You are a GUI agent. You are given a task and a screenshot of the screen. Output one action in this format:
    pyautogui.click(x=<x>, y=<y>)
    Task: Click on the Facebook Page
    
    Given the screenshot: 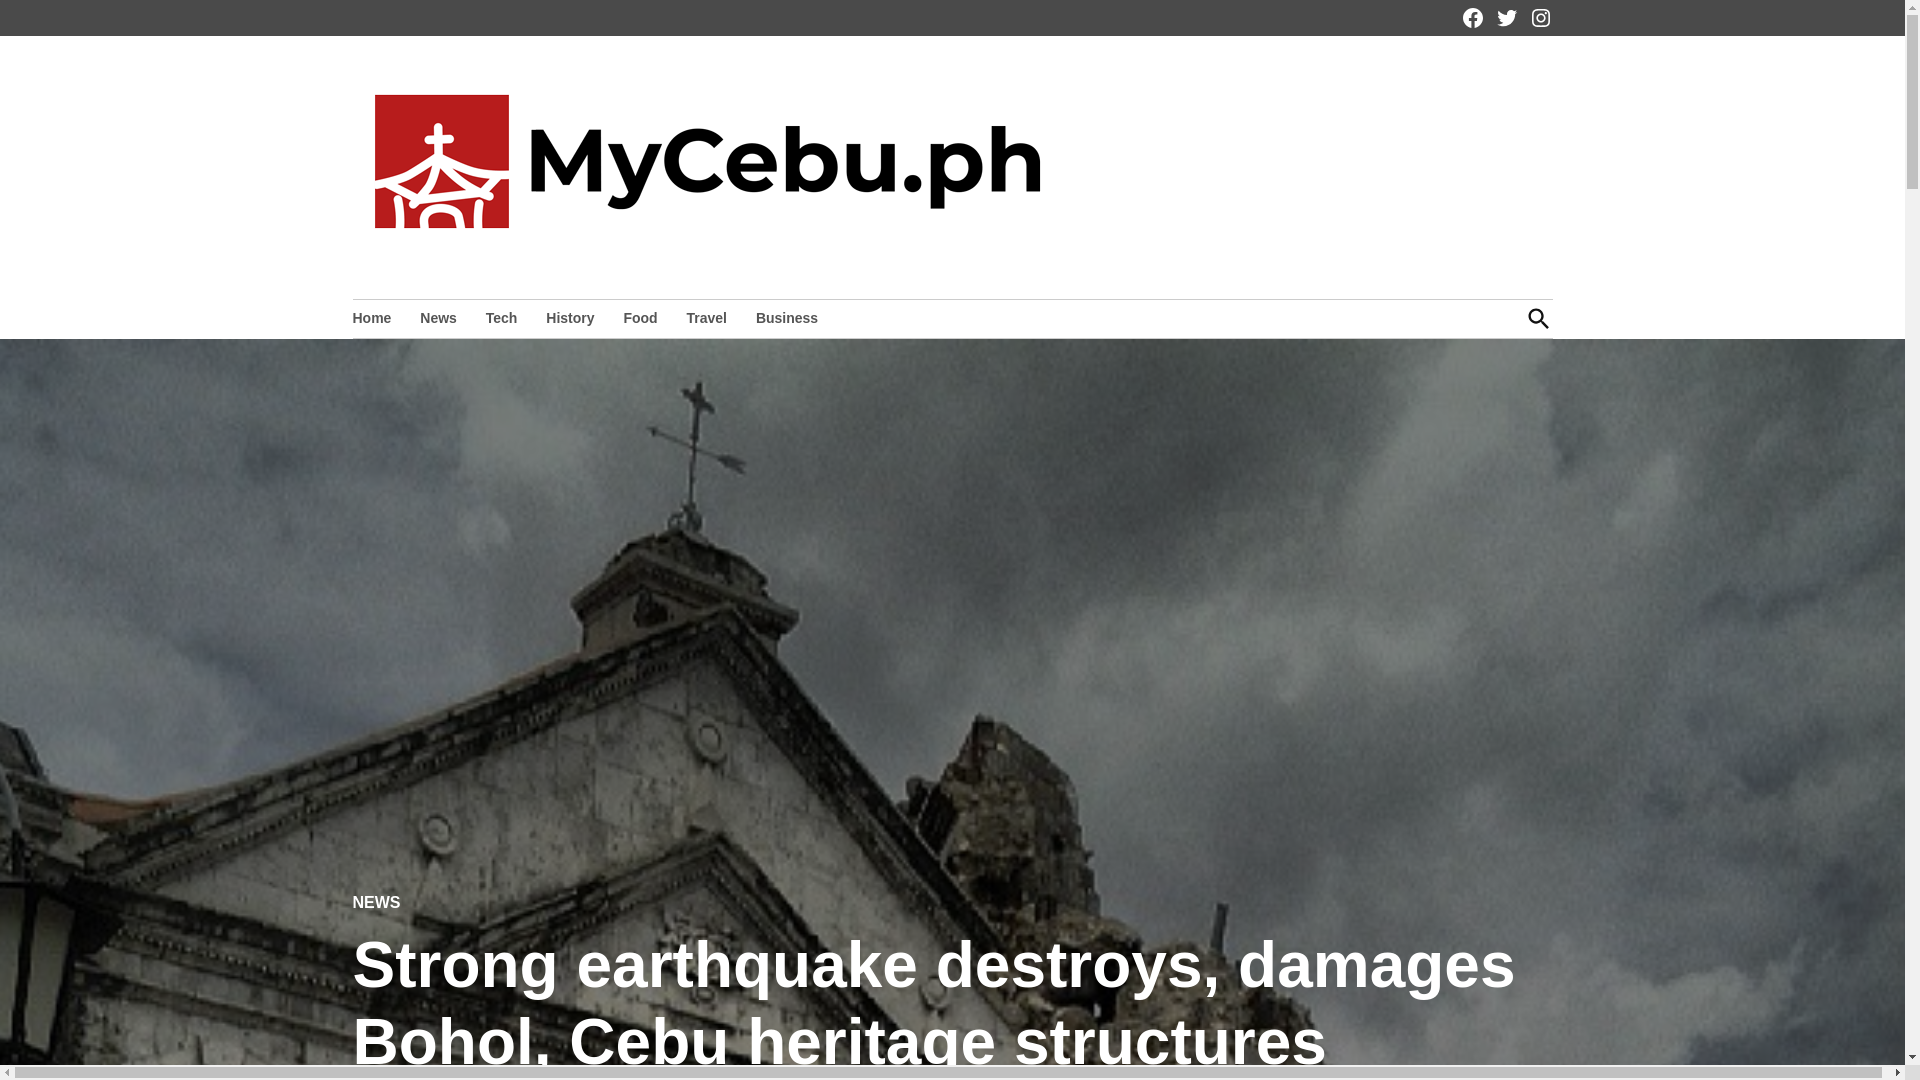 What is the action you would take?
    pyautogui.click(x=1472, y=18)
    